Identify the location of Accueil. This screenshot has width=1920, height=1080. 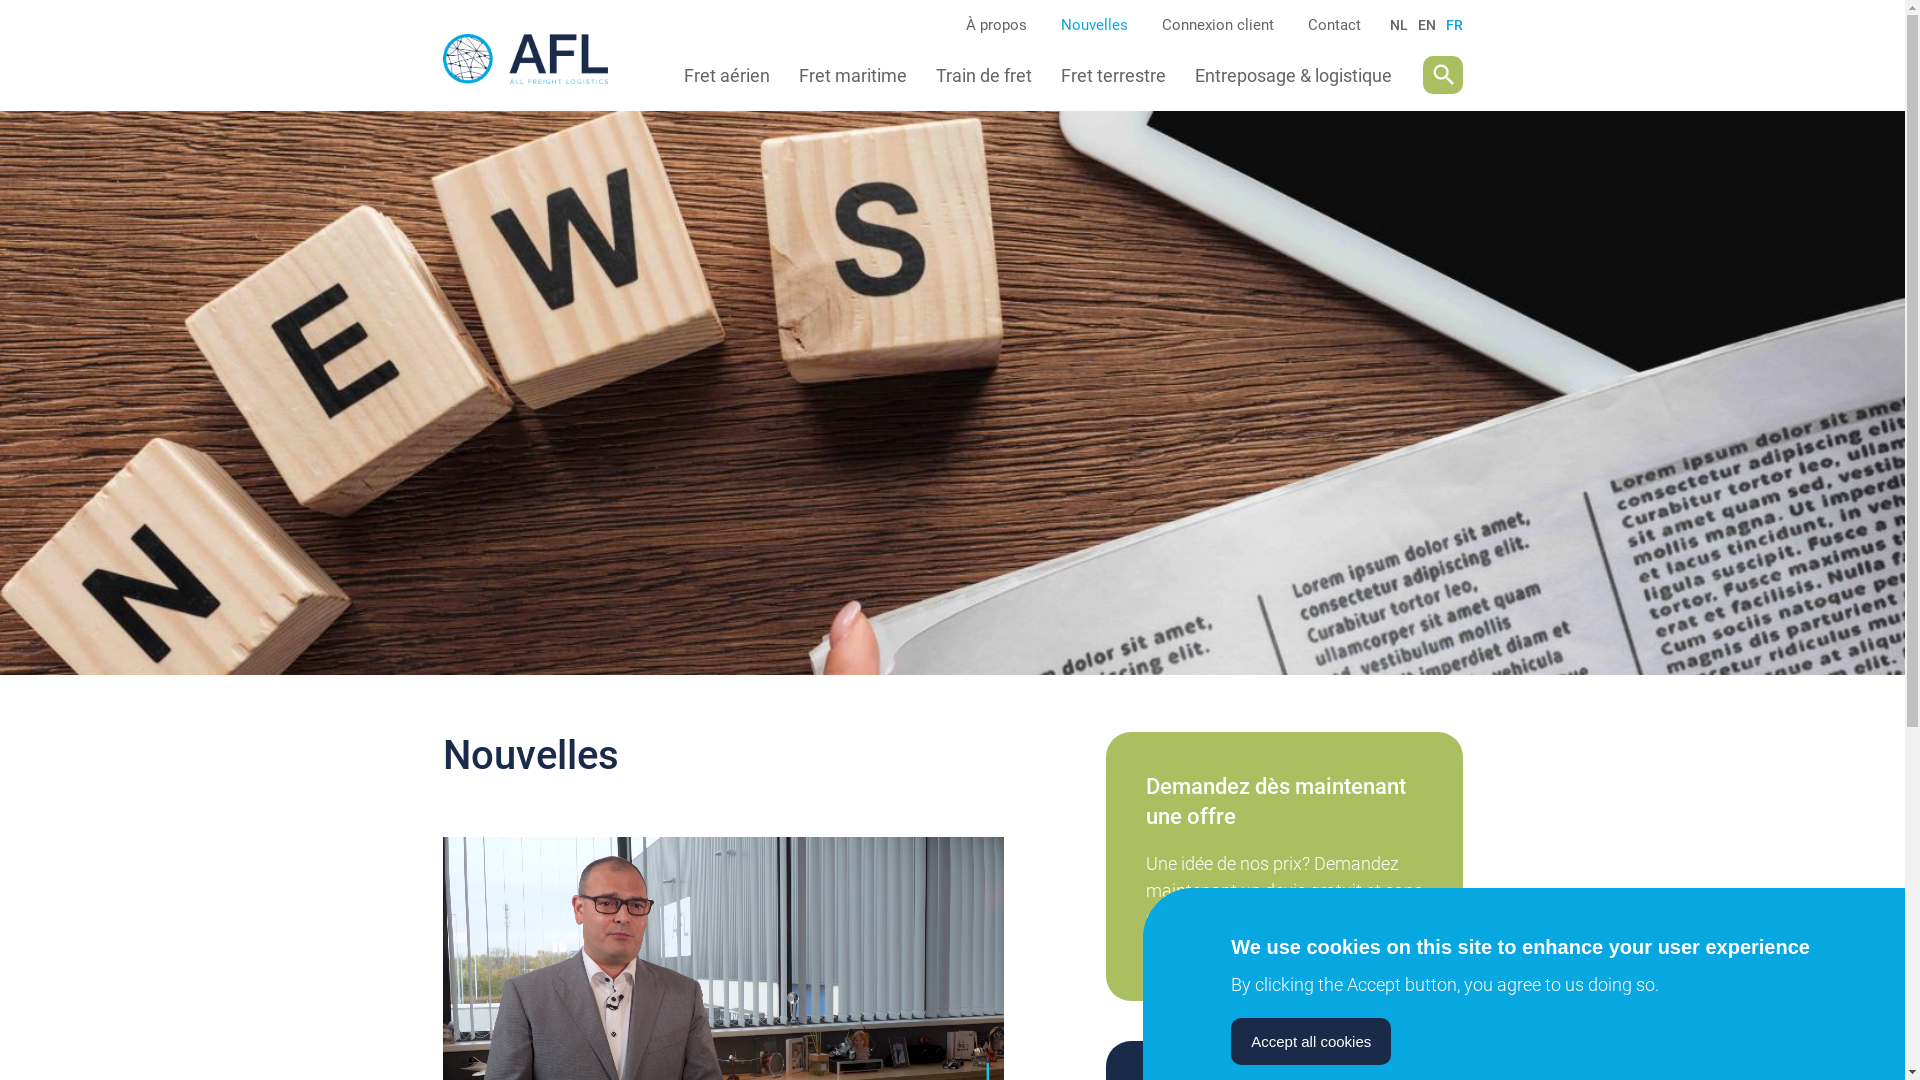
(538, 75).